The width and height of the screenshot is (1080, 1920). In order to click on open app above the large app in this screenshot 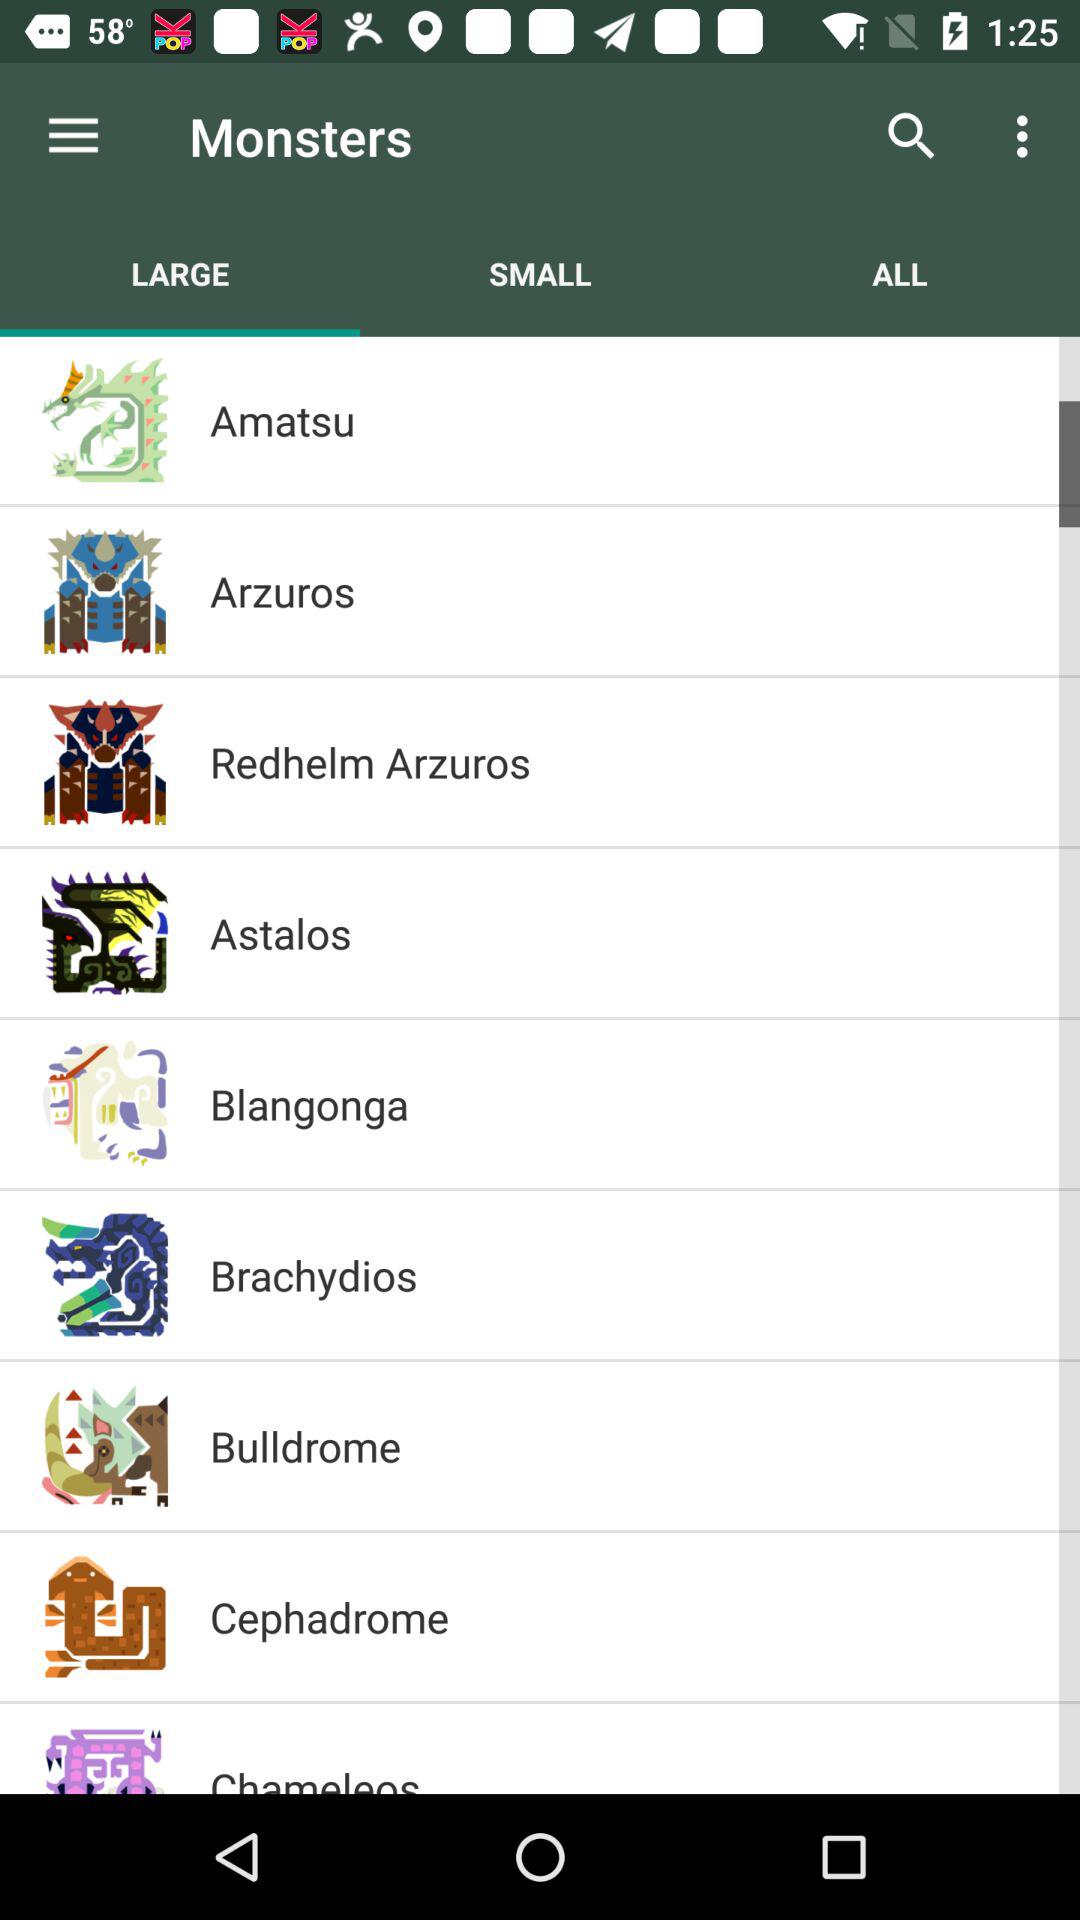, I will do `click(73, 136)`.